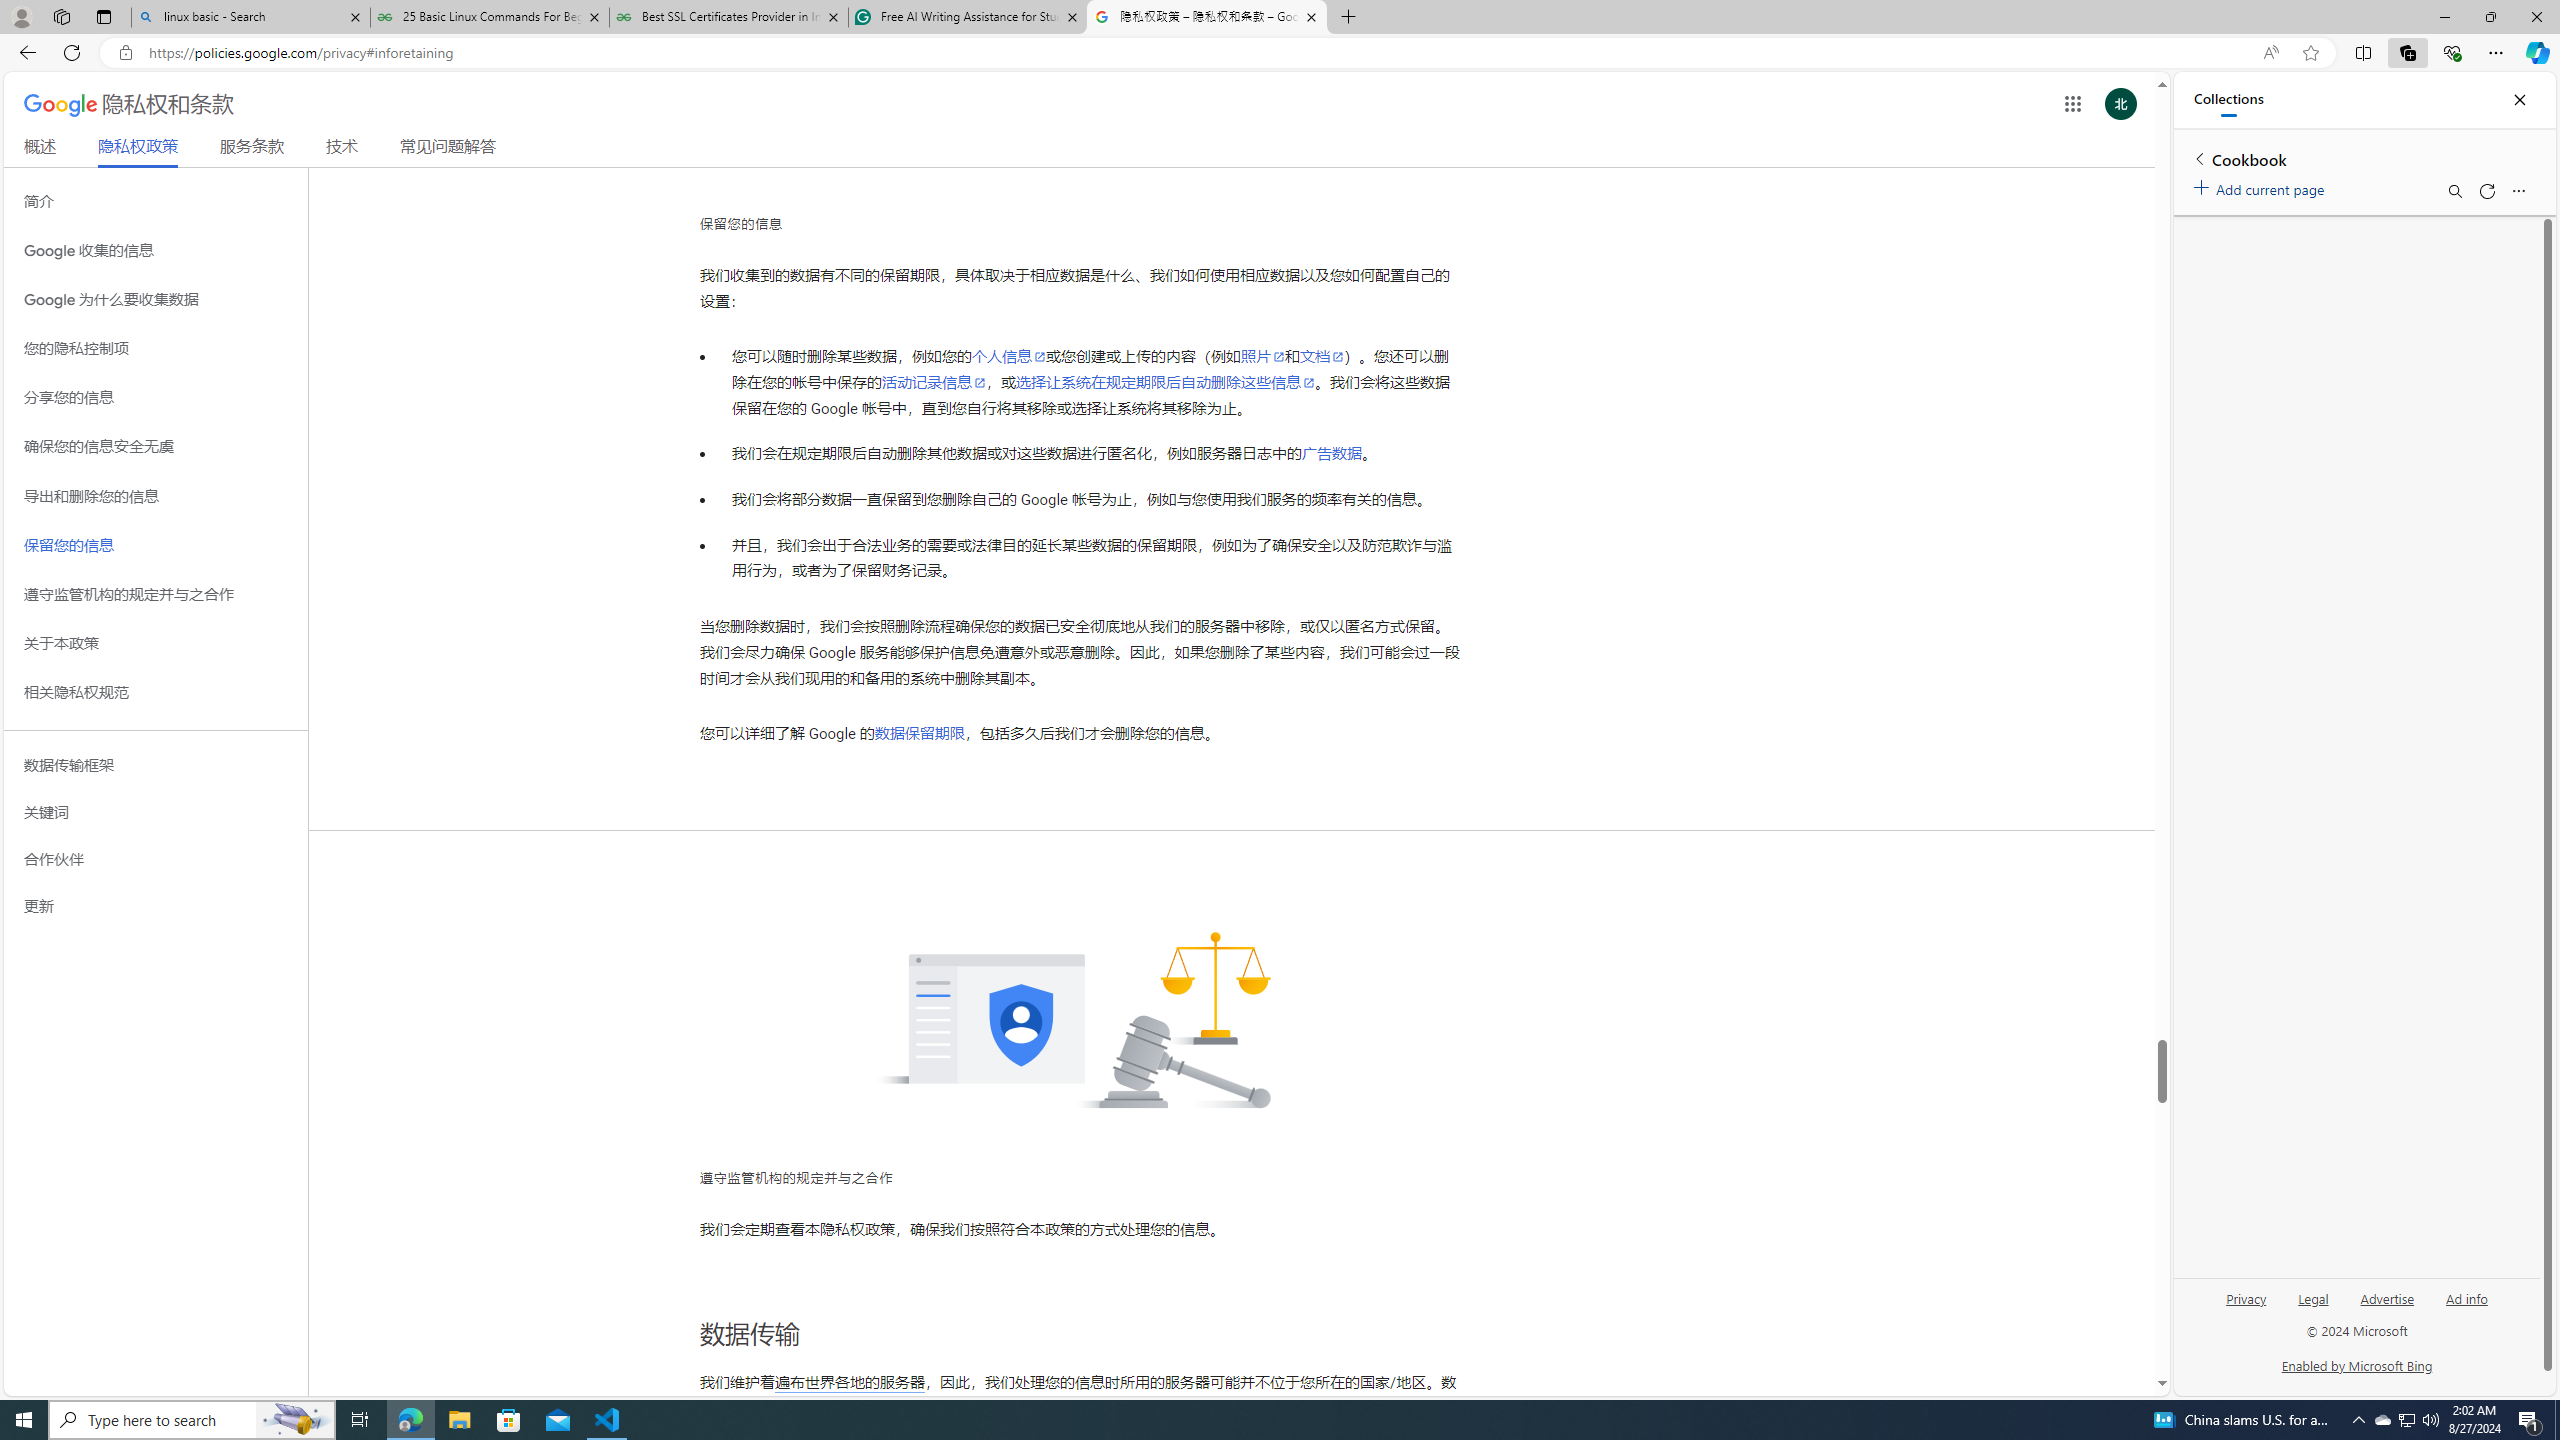  Describe the element at coordinates (967, 17) in the screenshot. I see `Free AI Writing Assistance for Students | Grammarly` at that location.